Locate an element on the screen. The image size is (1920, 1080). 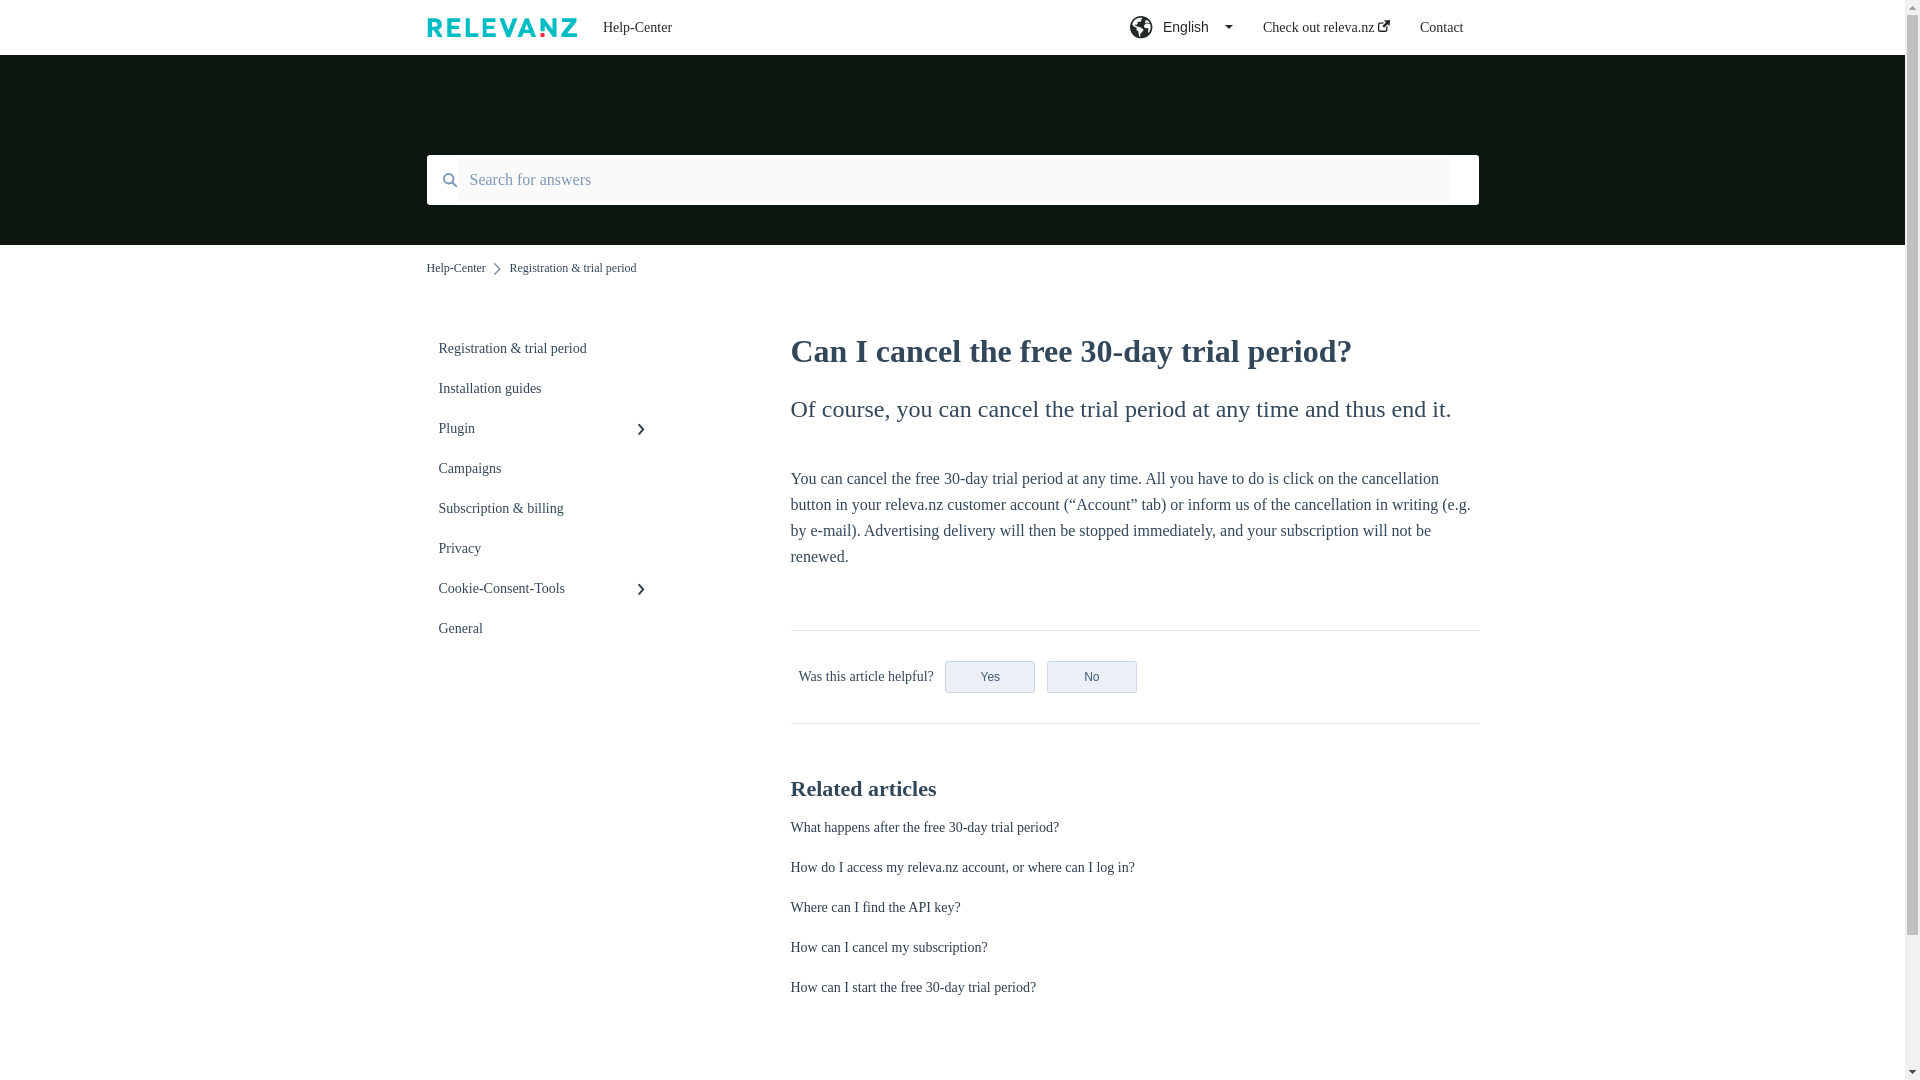
Cookie-Consent-Tools is located at coordinates (546, 589).